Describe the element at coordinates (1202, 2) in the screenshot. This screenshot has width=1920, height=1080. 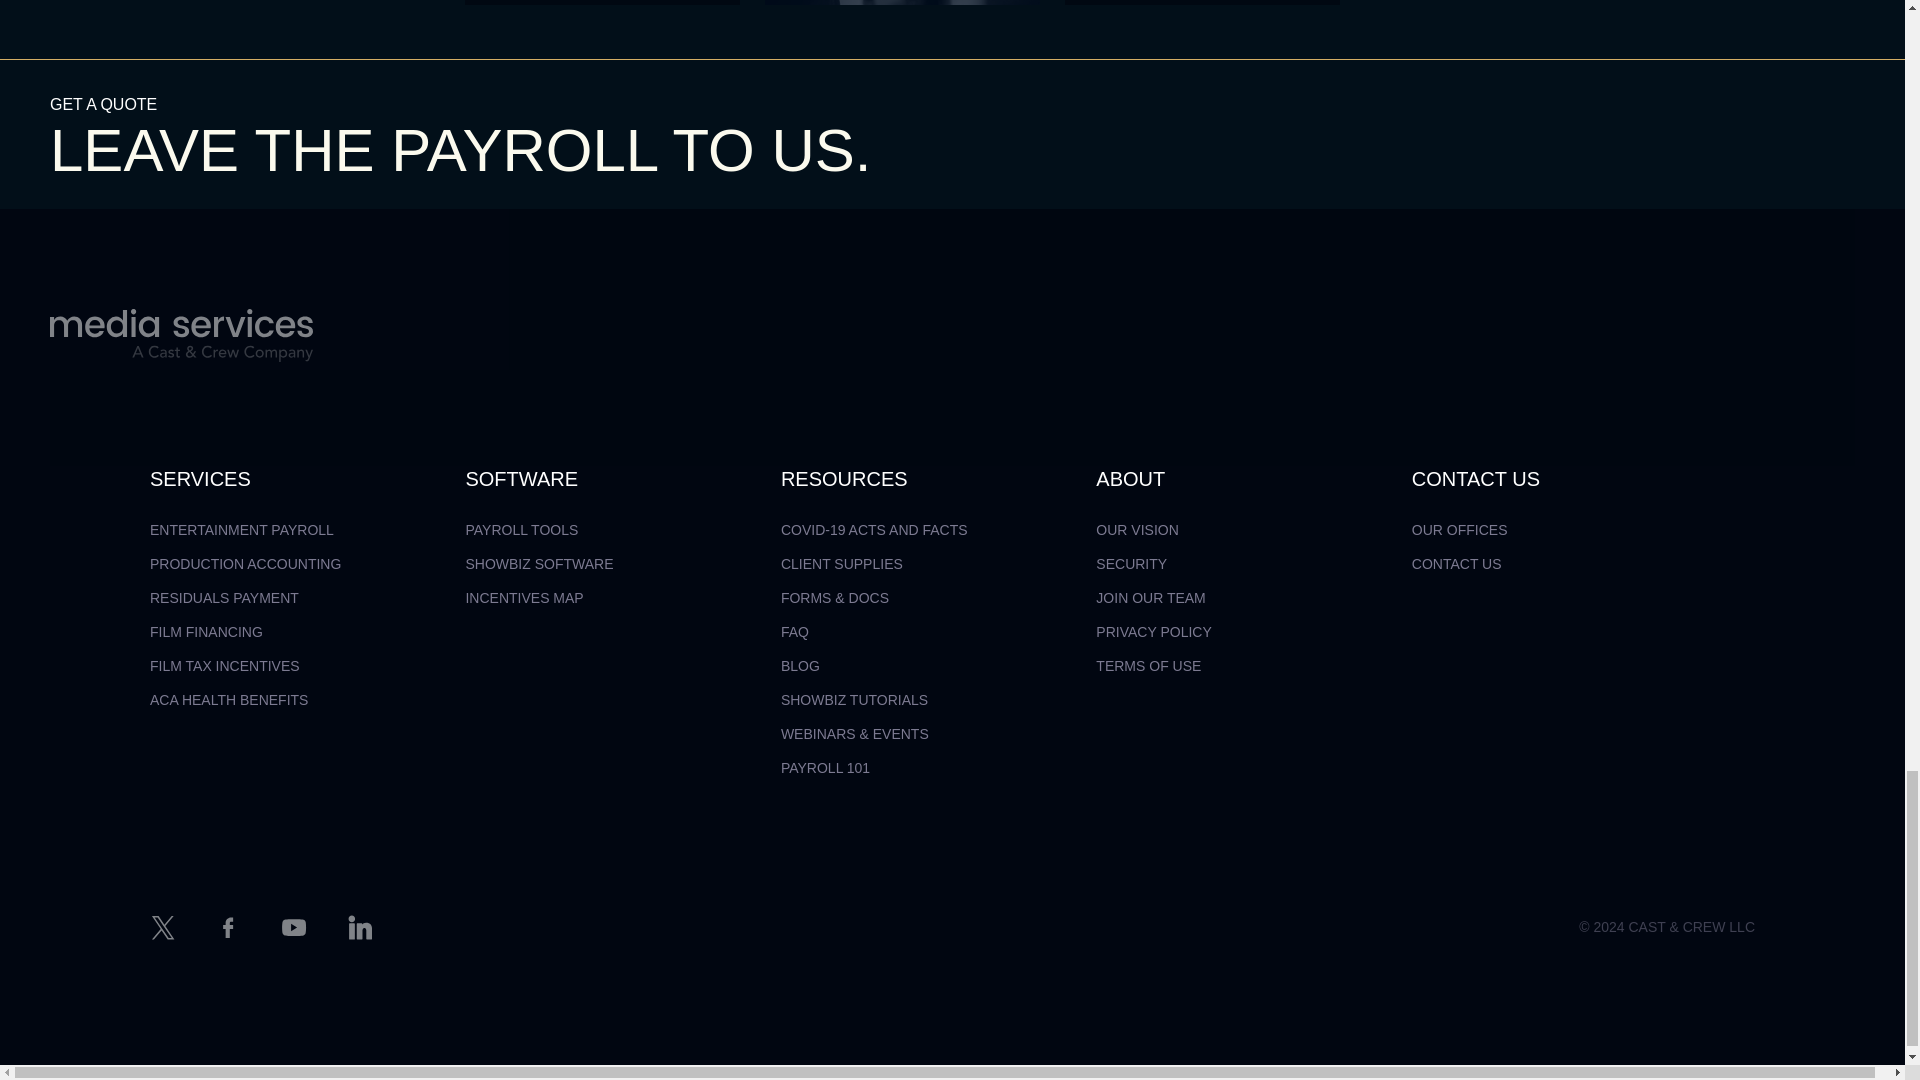
I see `VFX for Independent Filmmakers: Movie Magic on a Budget` at that location.